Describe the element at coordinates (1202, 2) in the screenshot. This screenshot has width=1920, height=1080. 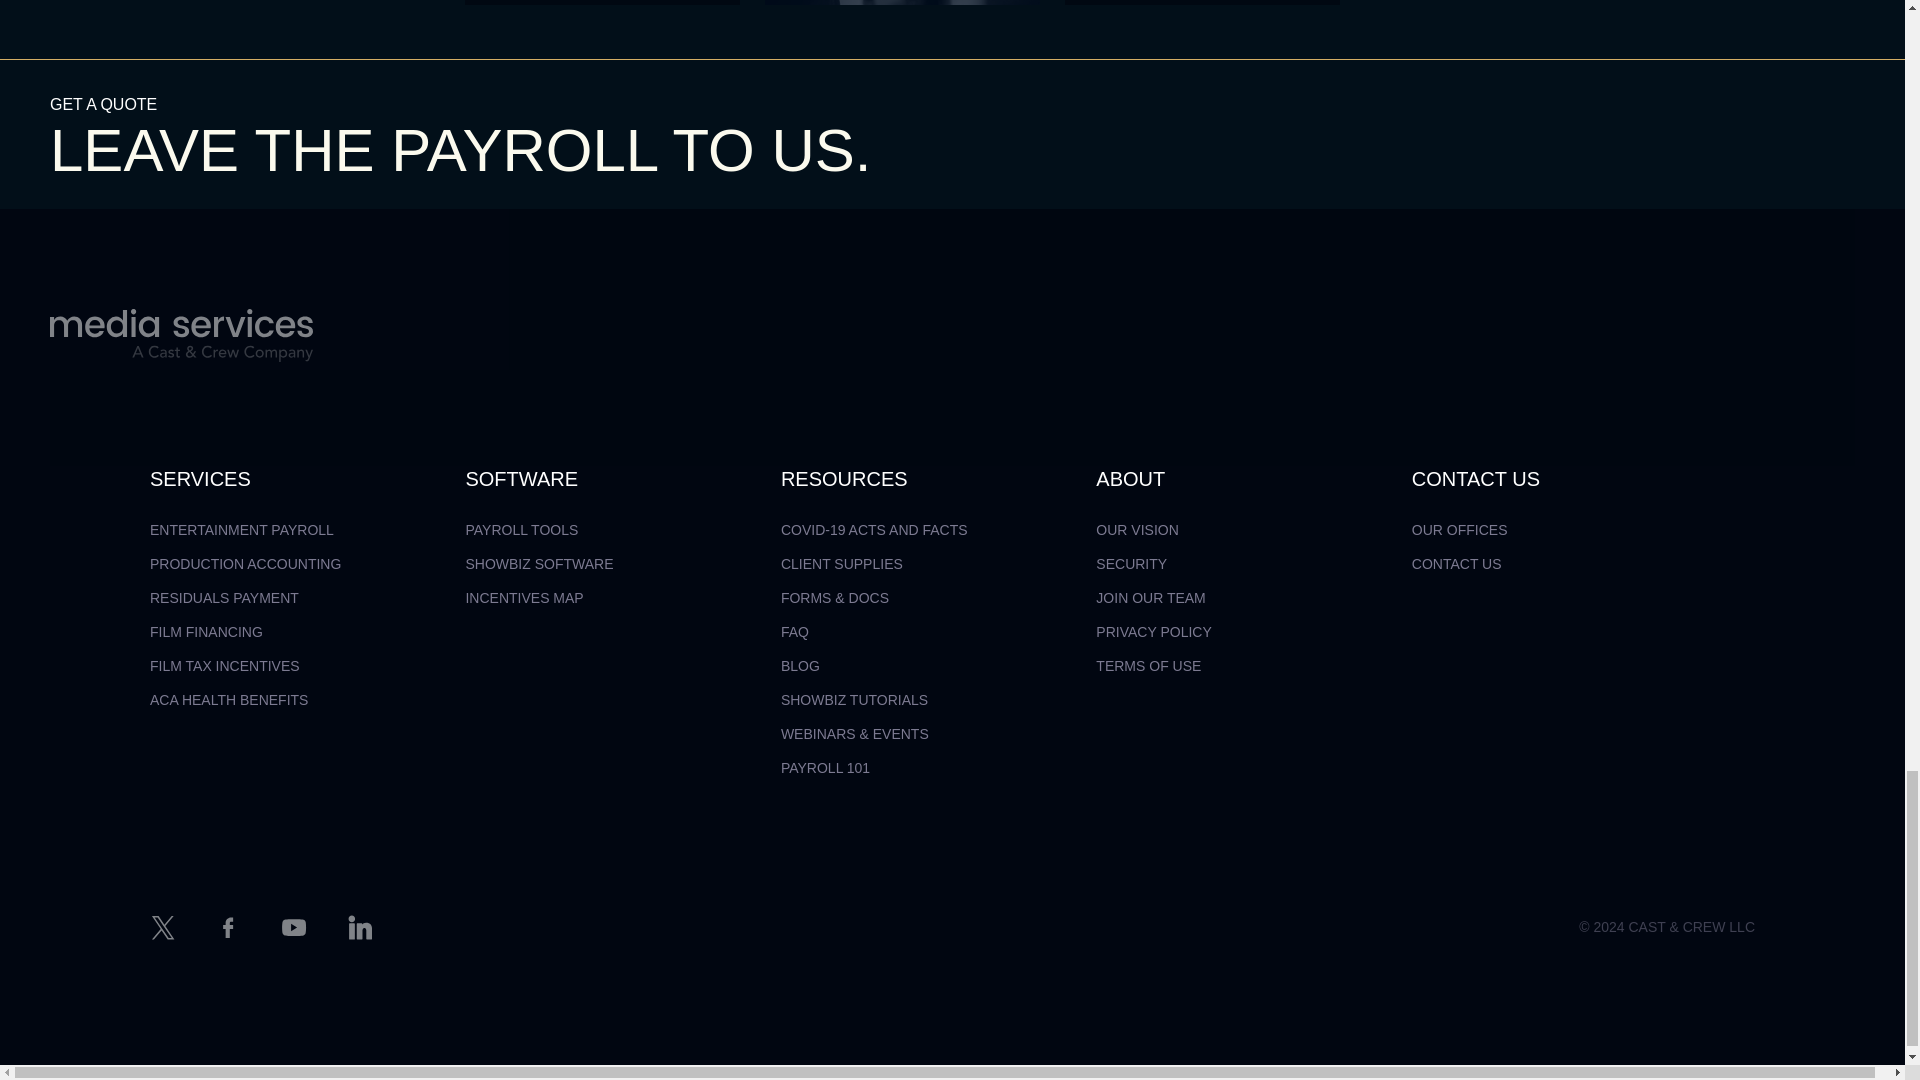
I see `VFX for Independent Filmmakers: Movie Magic on a Budget` at that location.